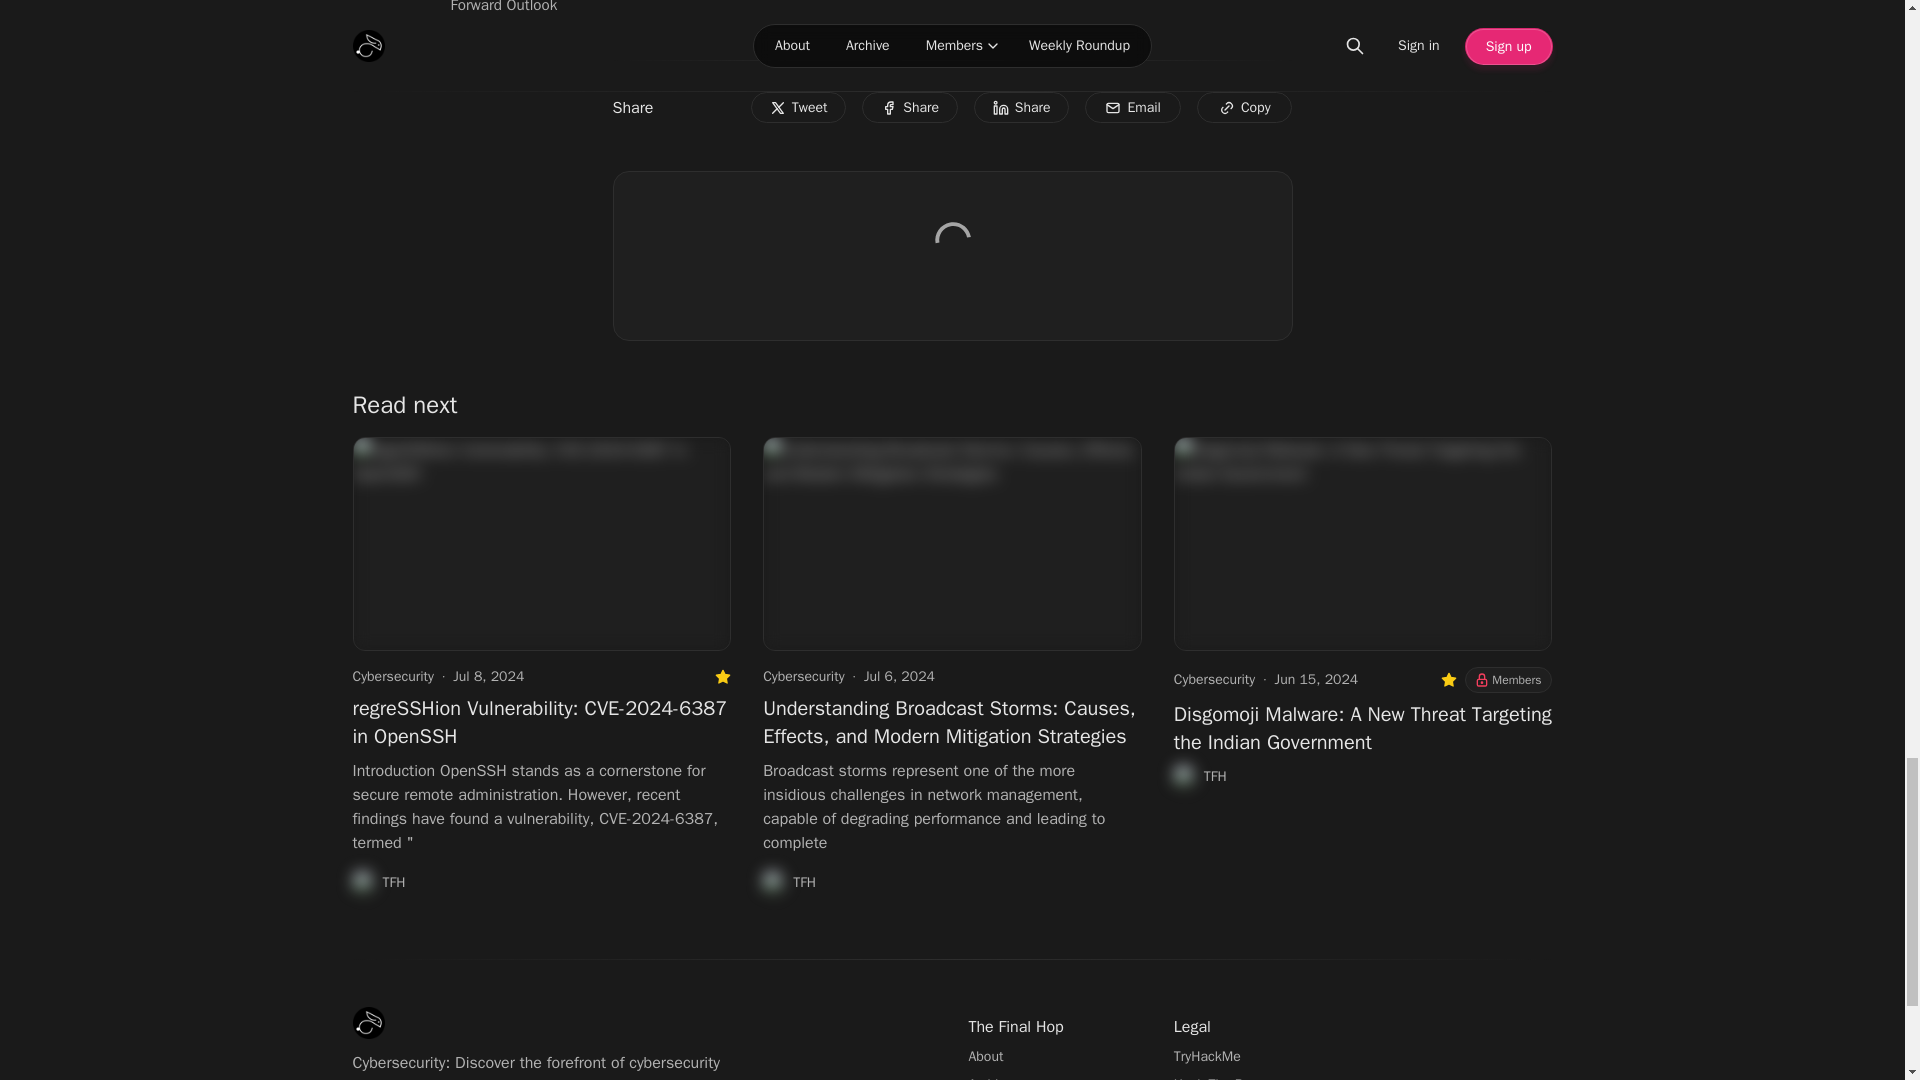 The image size is (1920, 1080). What do you see at coordinates (1021, 108) in the screenshot?
I see `Share` at bounding box center [1021, 108].